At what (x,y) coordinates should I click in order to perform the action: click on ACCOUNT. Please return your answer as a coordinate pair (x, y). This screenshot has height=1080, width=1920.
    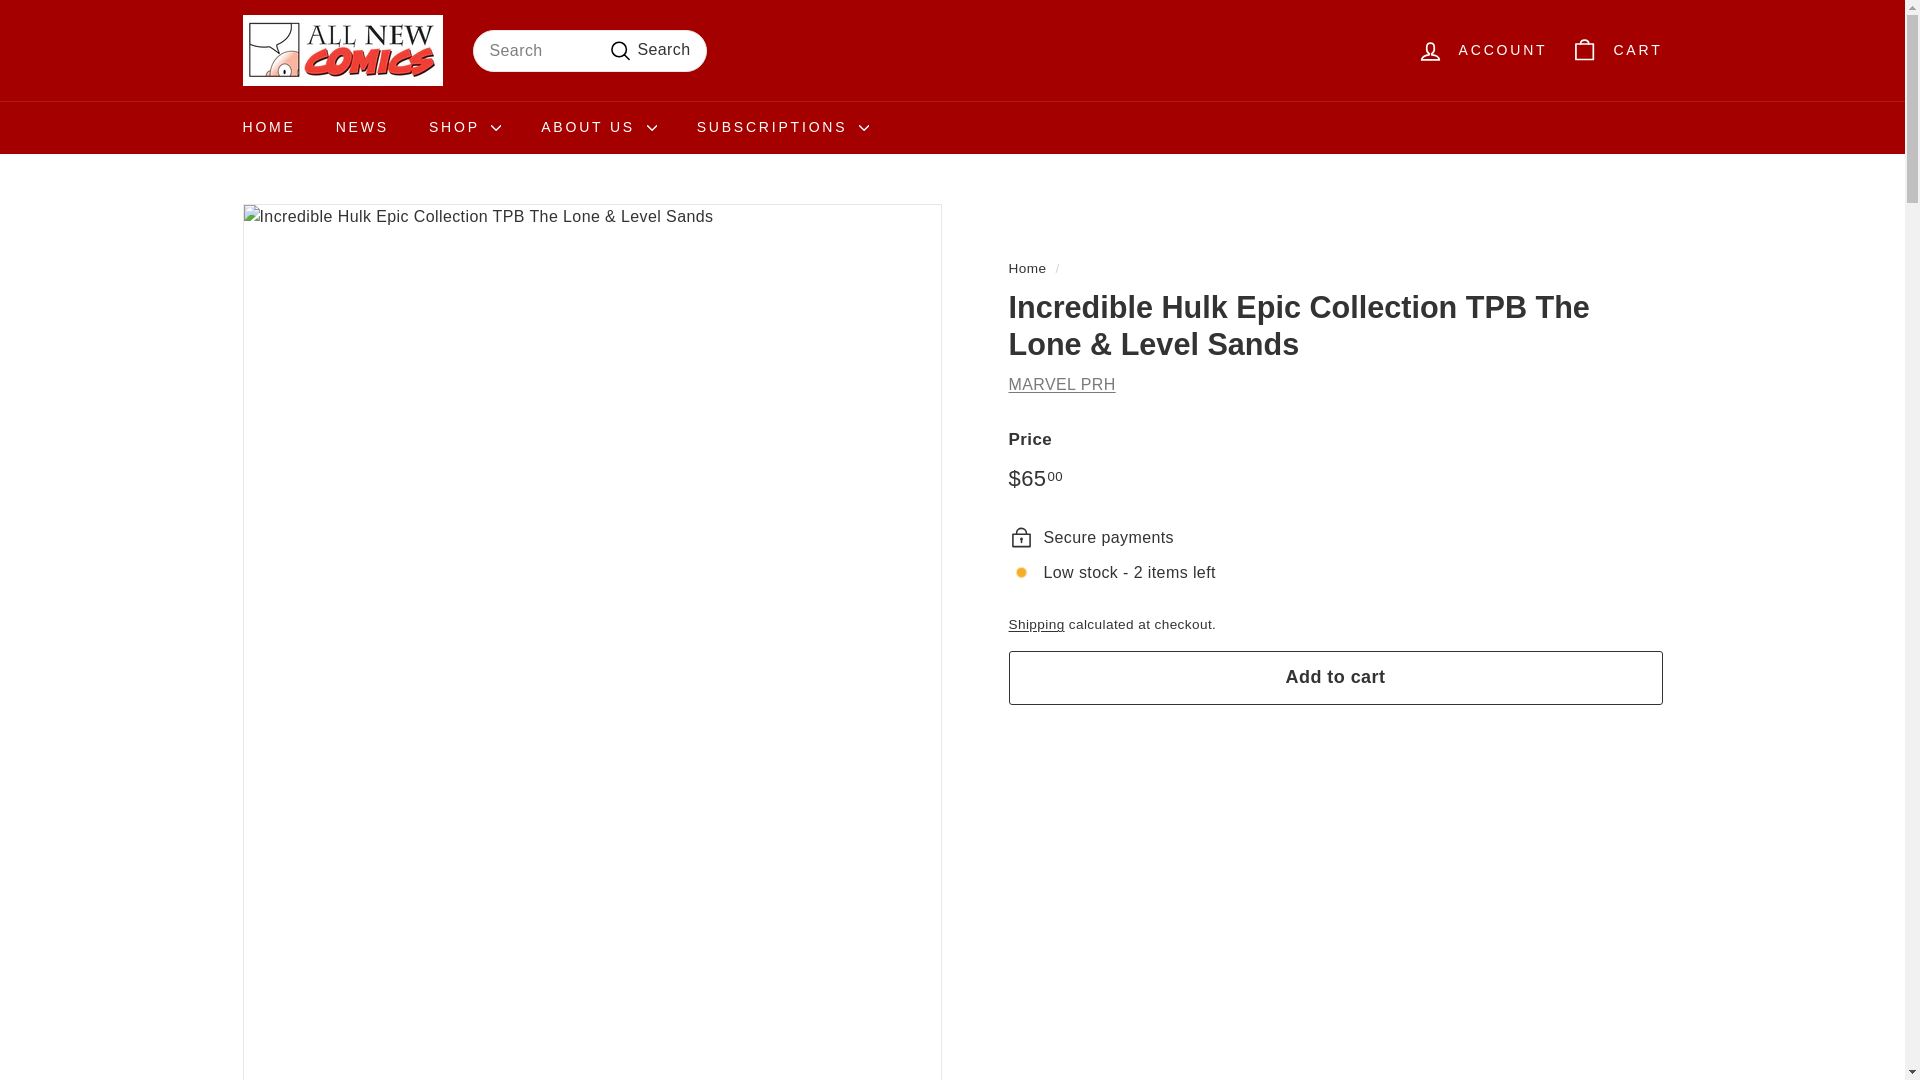
    Looking at the image, I should click on (1482, 50).